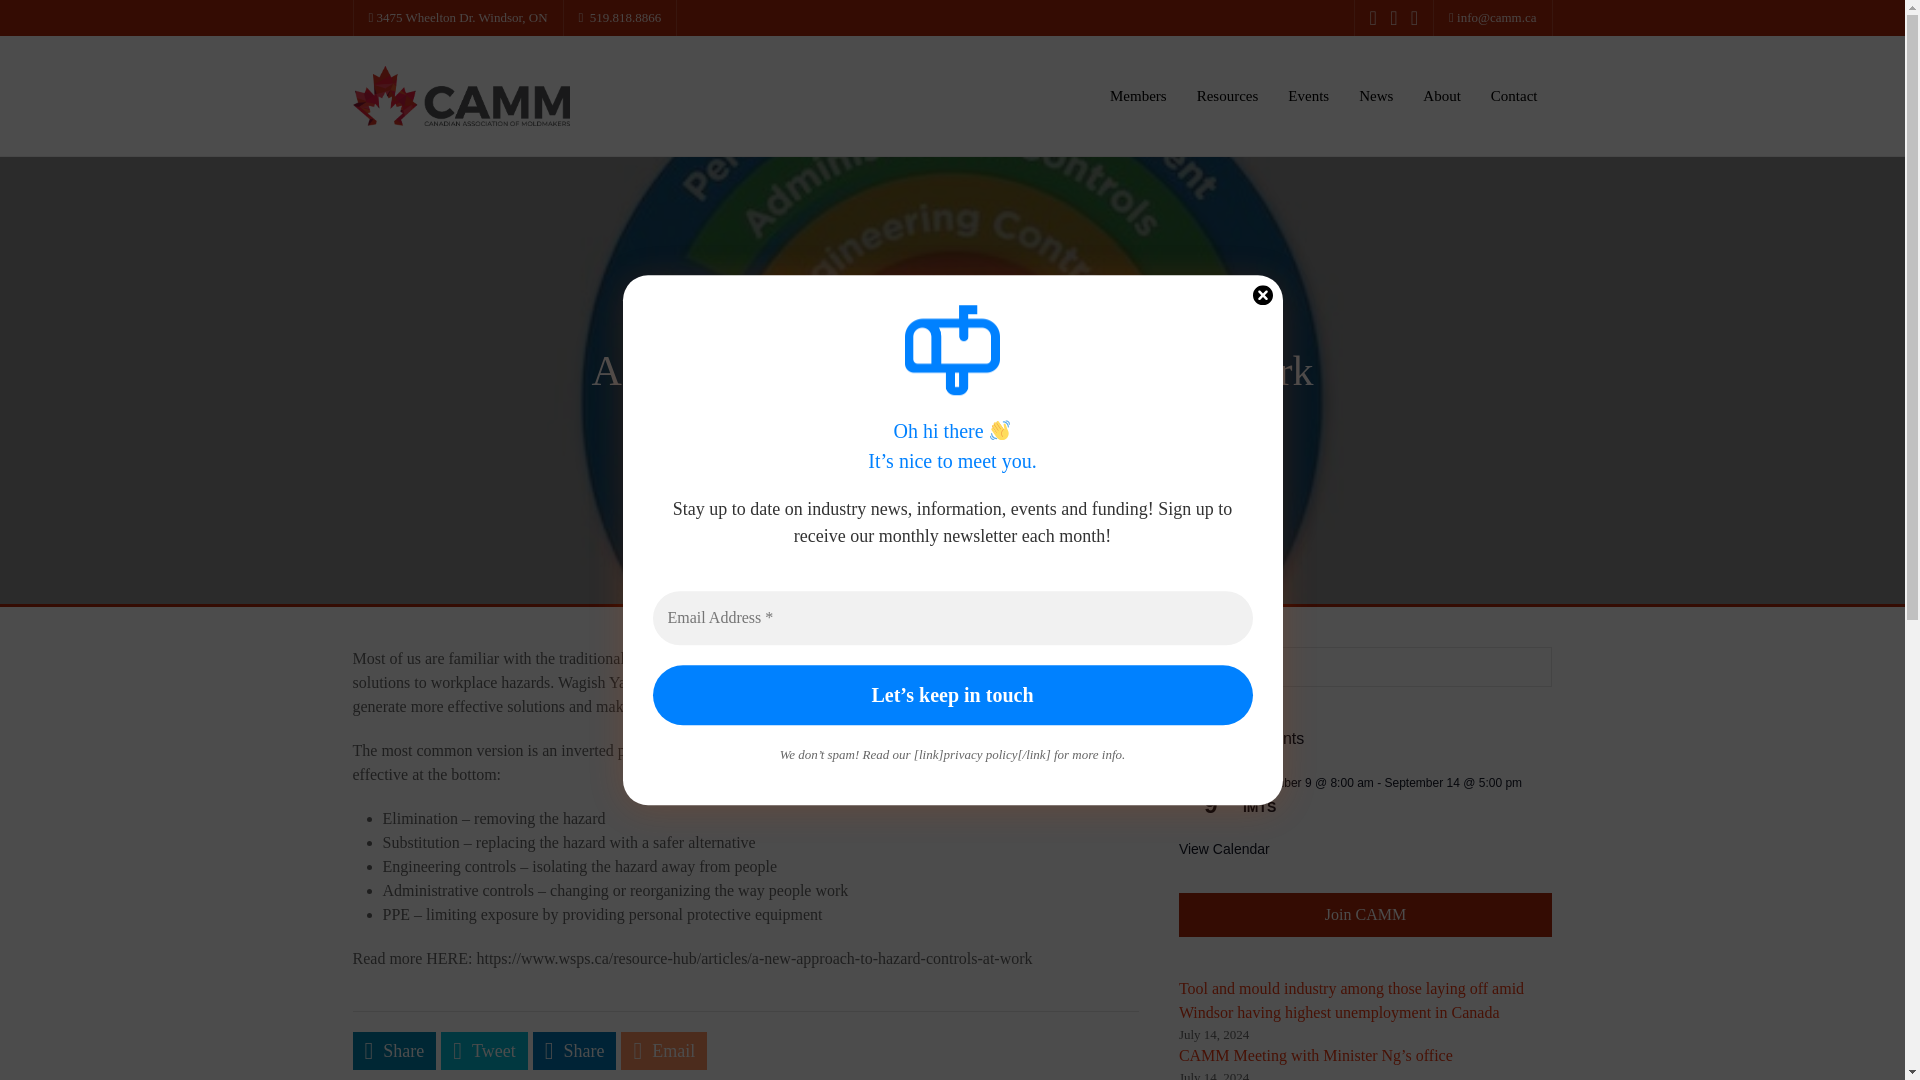 This screenshot has height=1080, width=1920. I want to click on IMTS, so click(1259, 808).